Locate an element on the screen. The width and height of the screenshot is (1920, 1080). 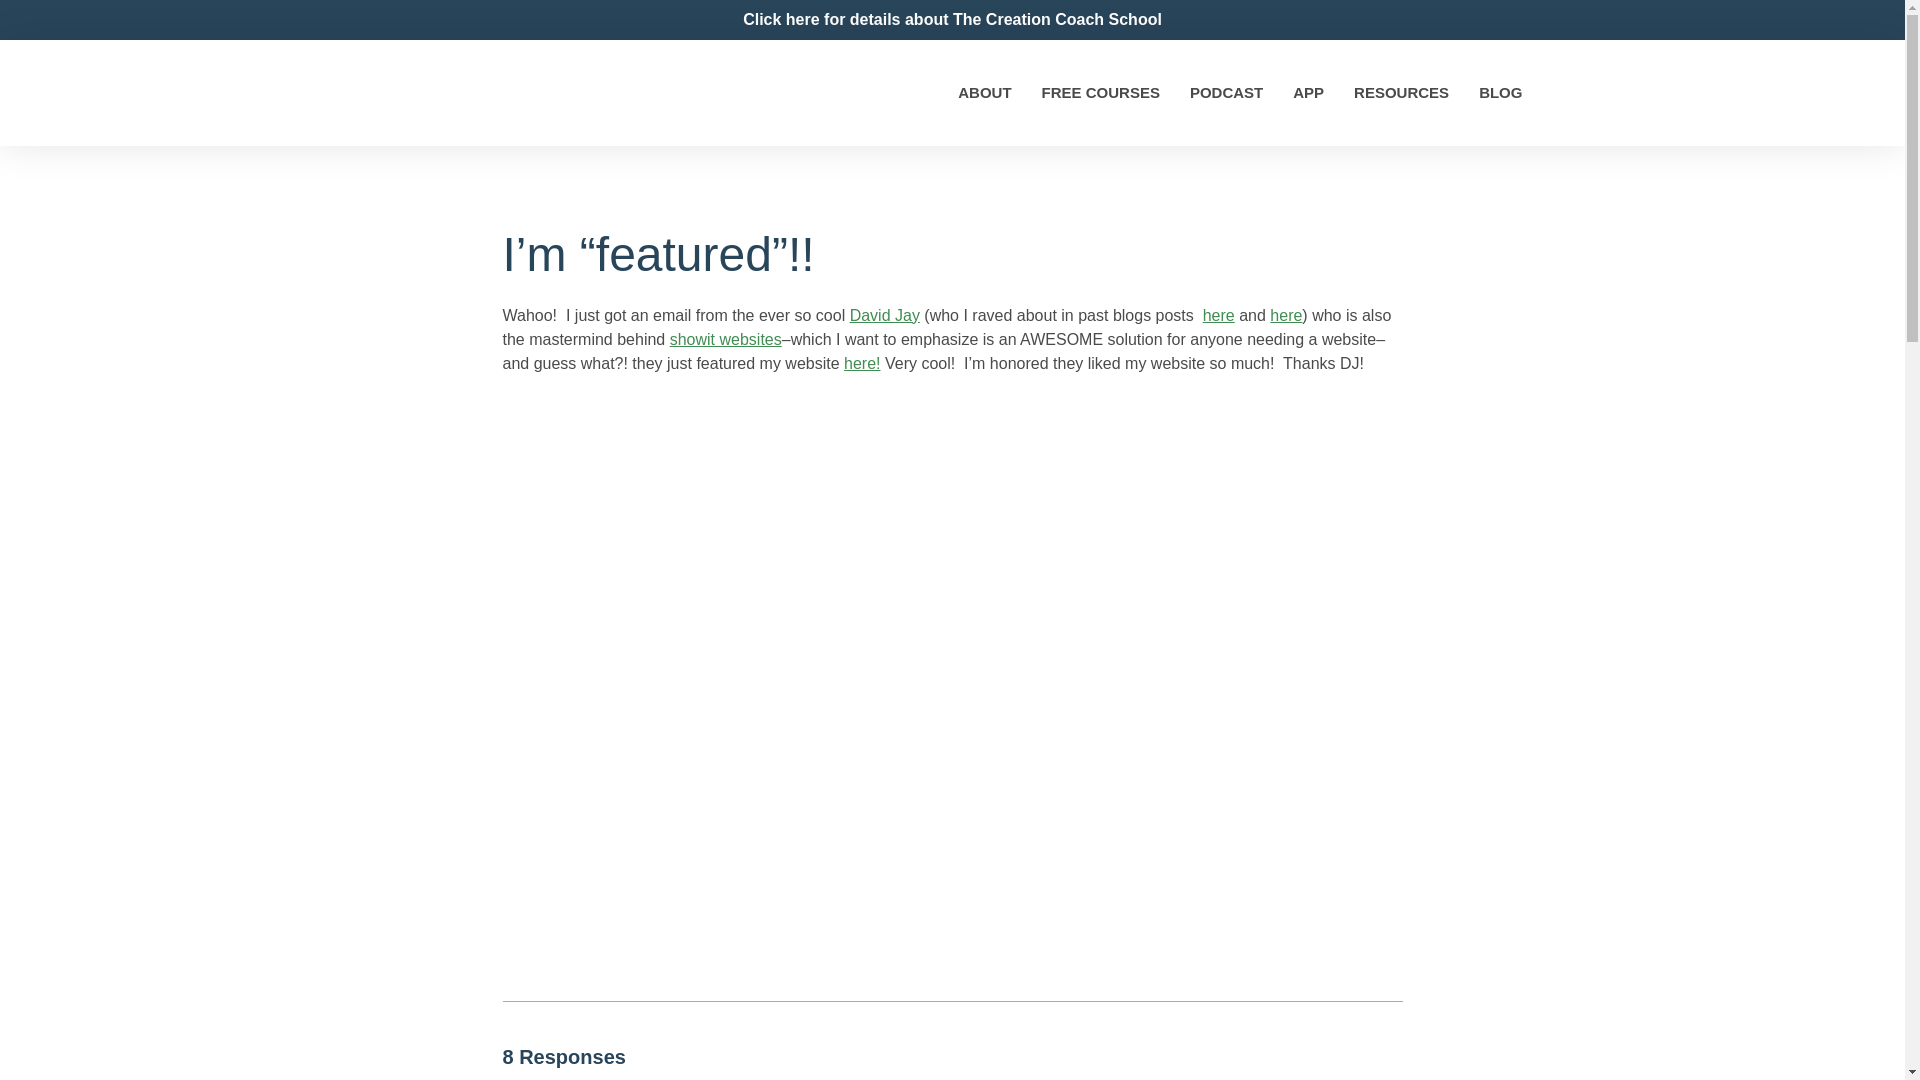
RESOURCES is located at coordinates (1401, 92).